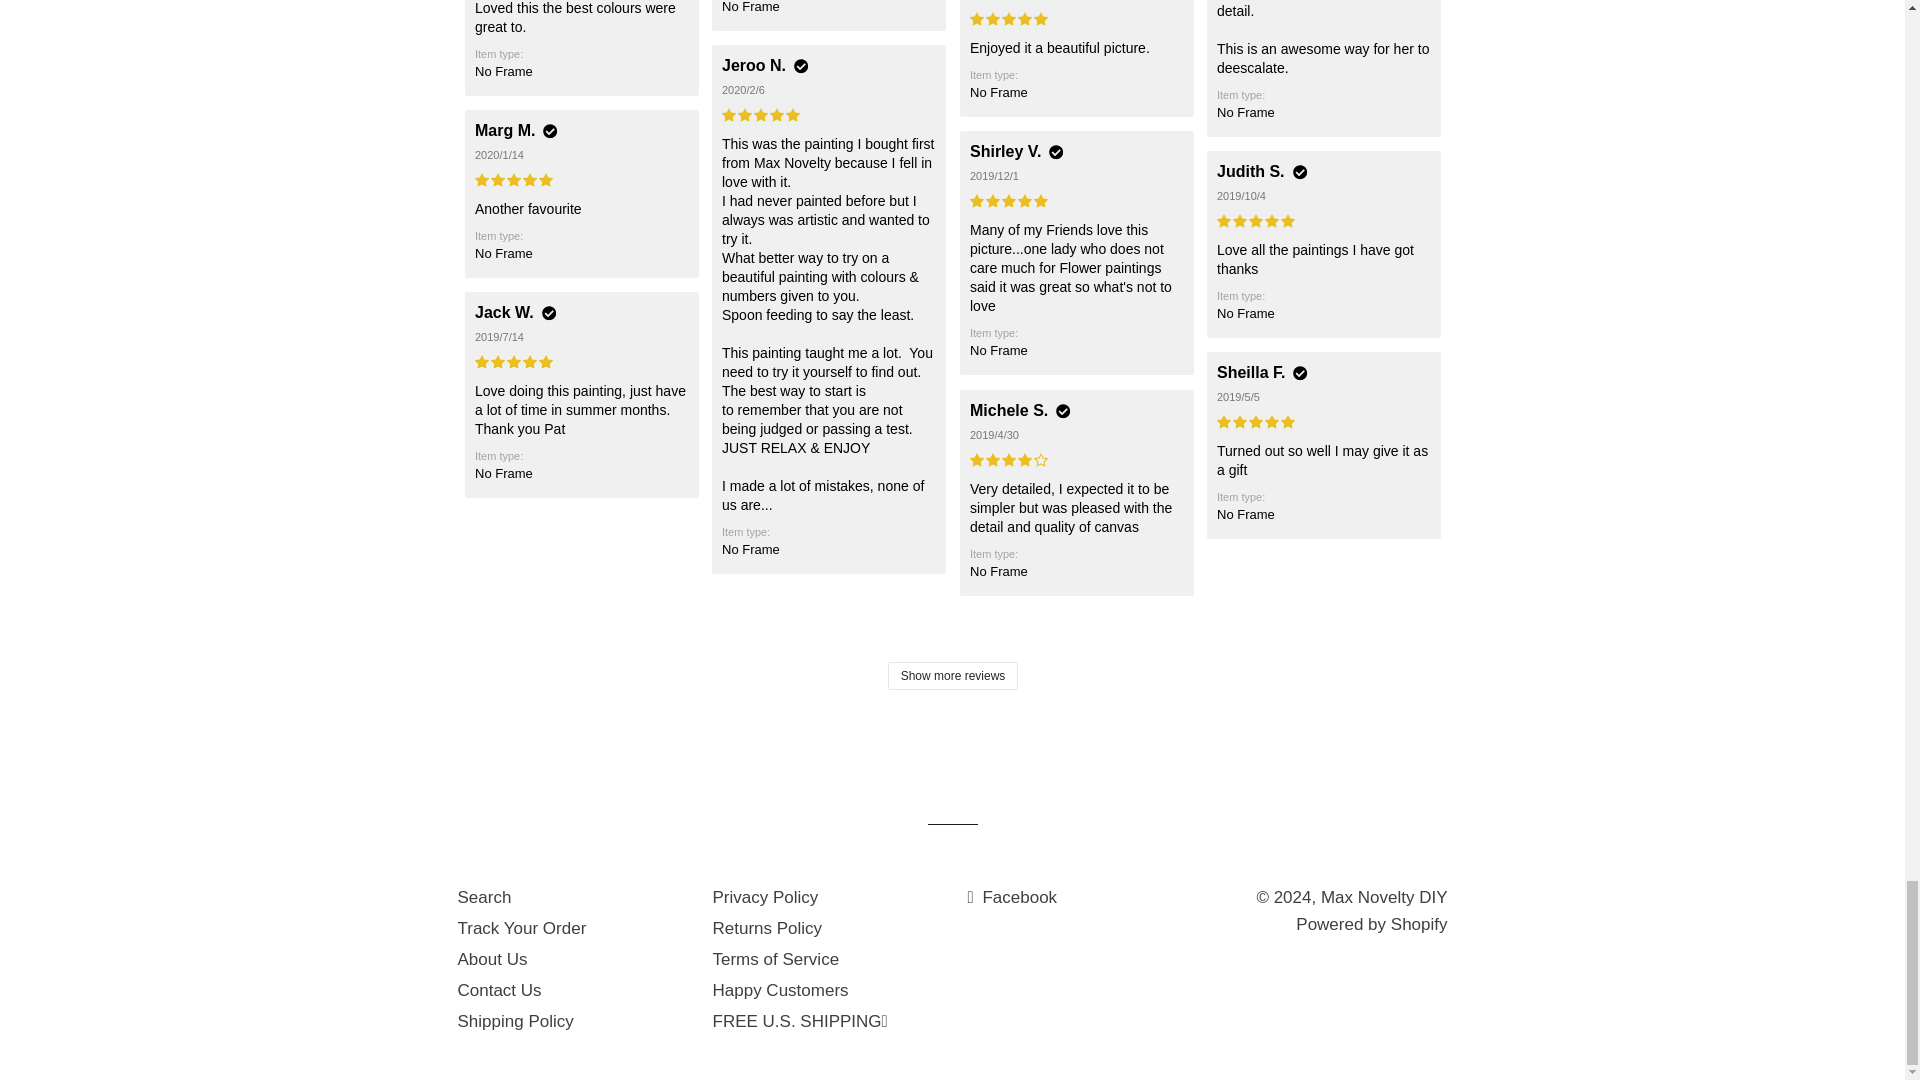  What do you see at coordinates (1012, 897) in the screenshot?
I see `Max Novelty DIY on Facebook` at bounding box center [1012, 897].